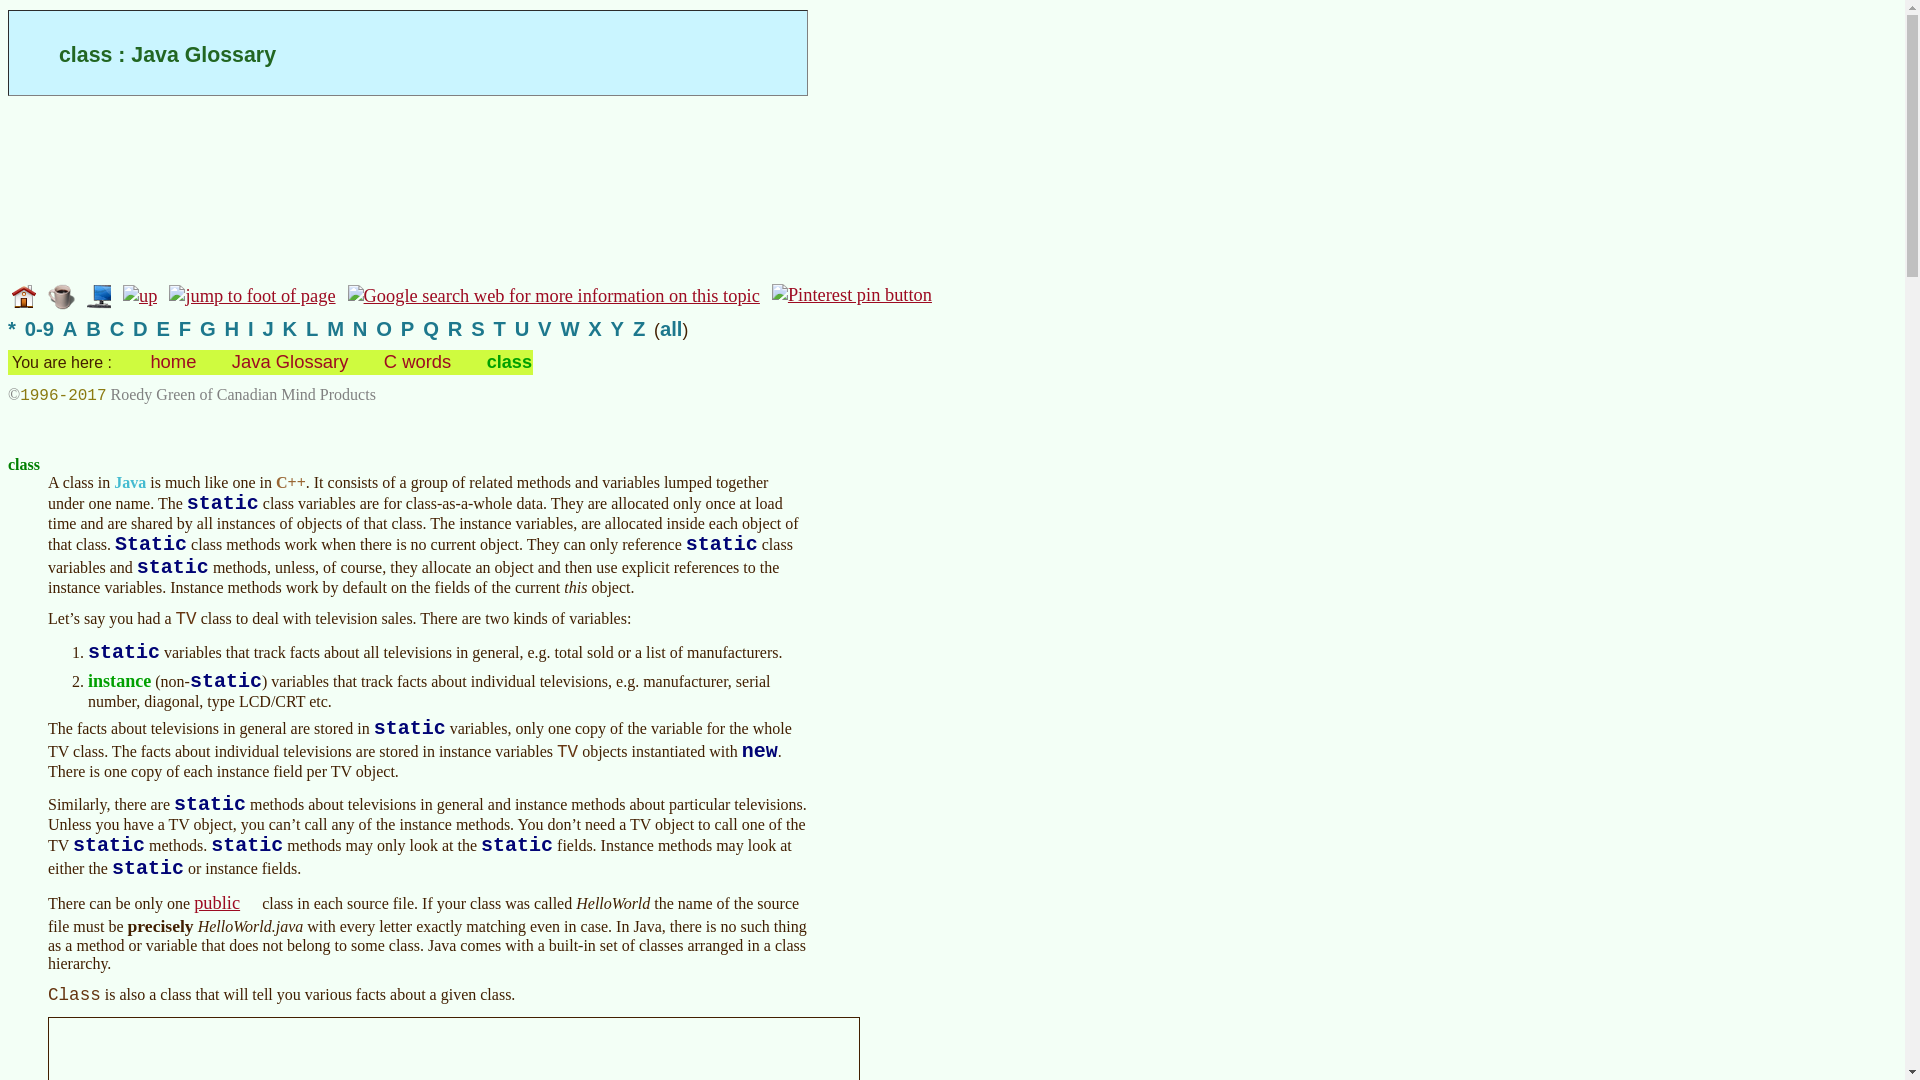  I want to click on all, so click(672, 328).